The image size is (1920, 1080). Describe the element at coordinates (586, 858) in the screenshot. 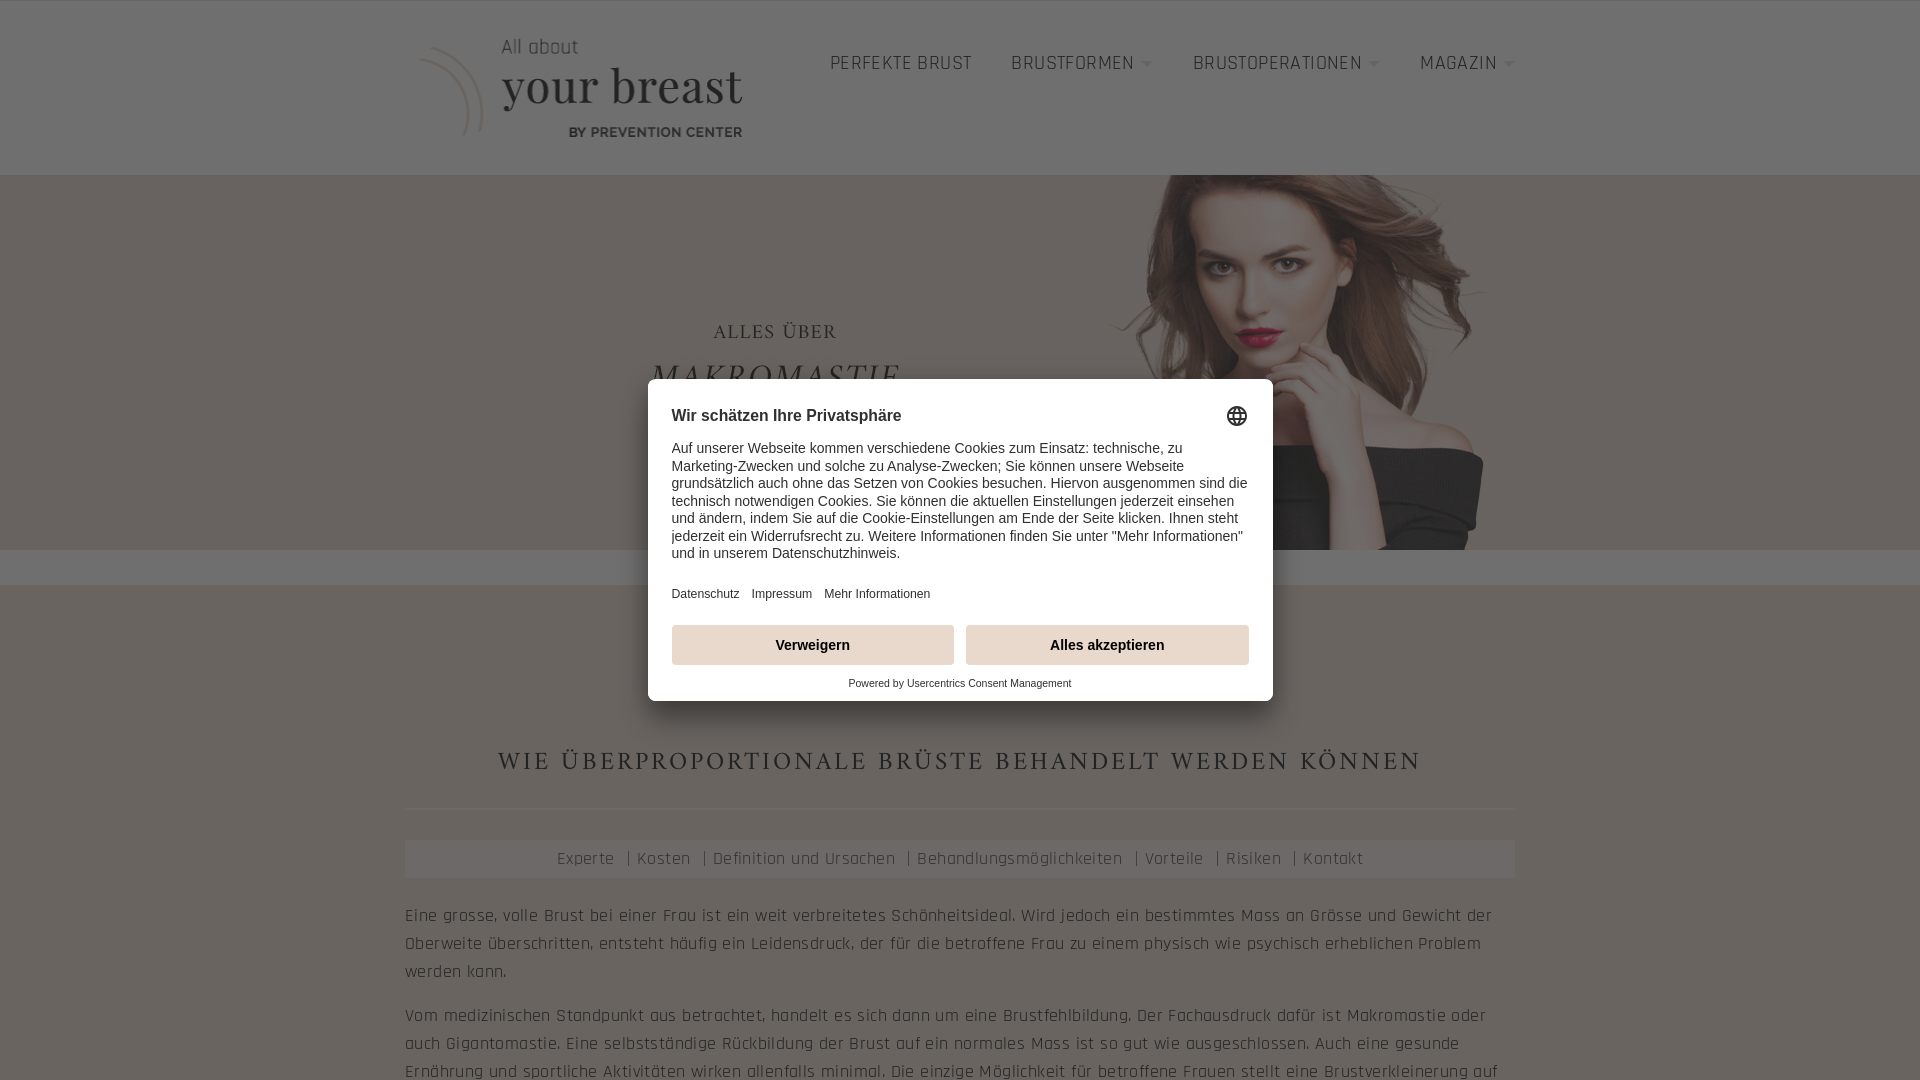

I see `Experte` at that location.